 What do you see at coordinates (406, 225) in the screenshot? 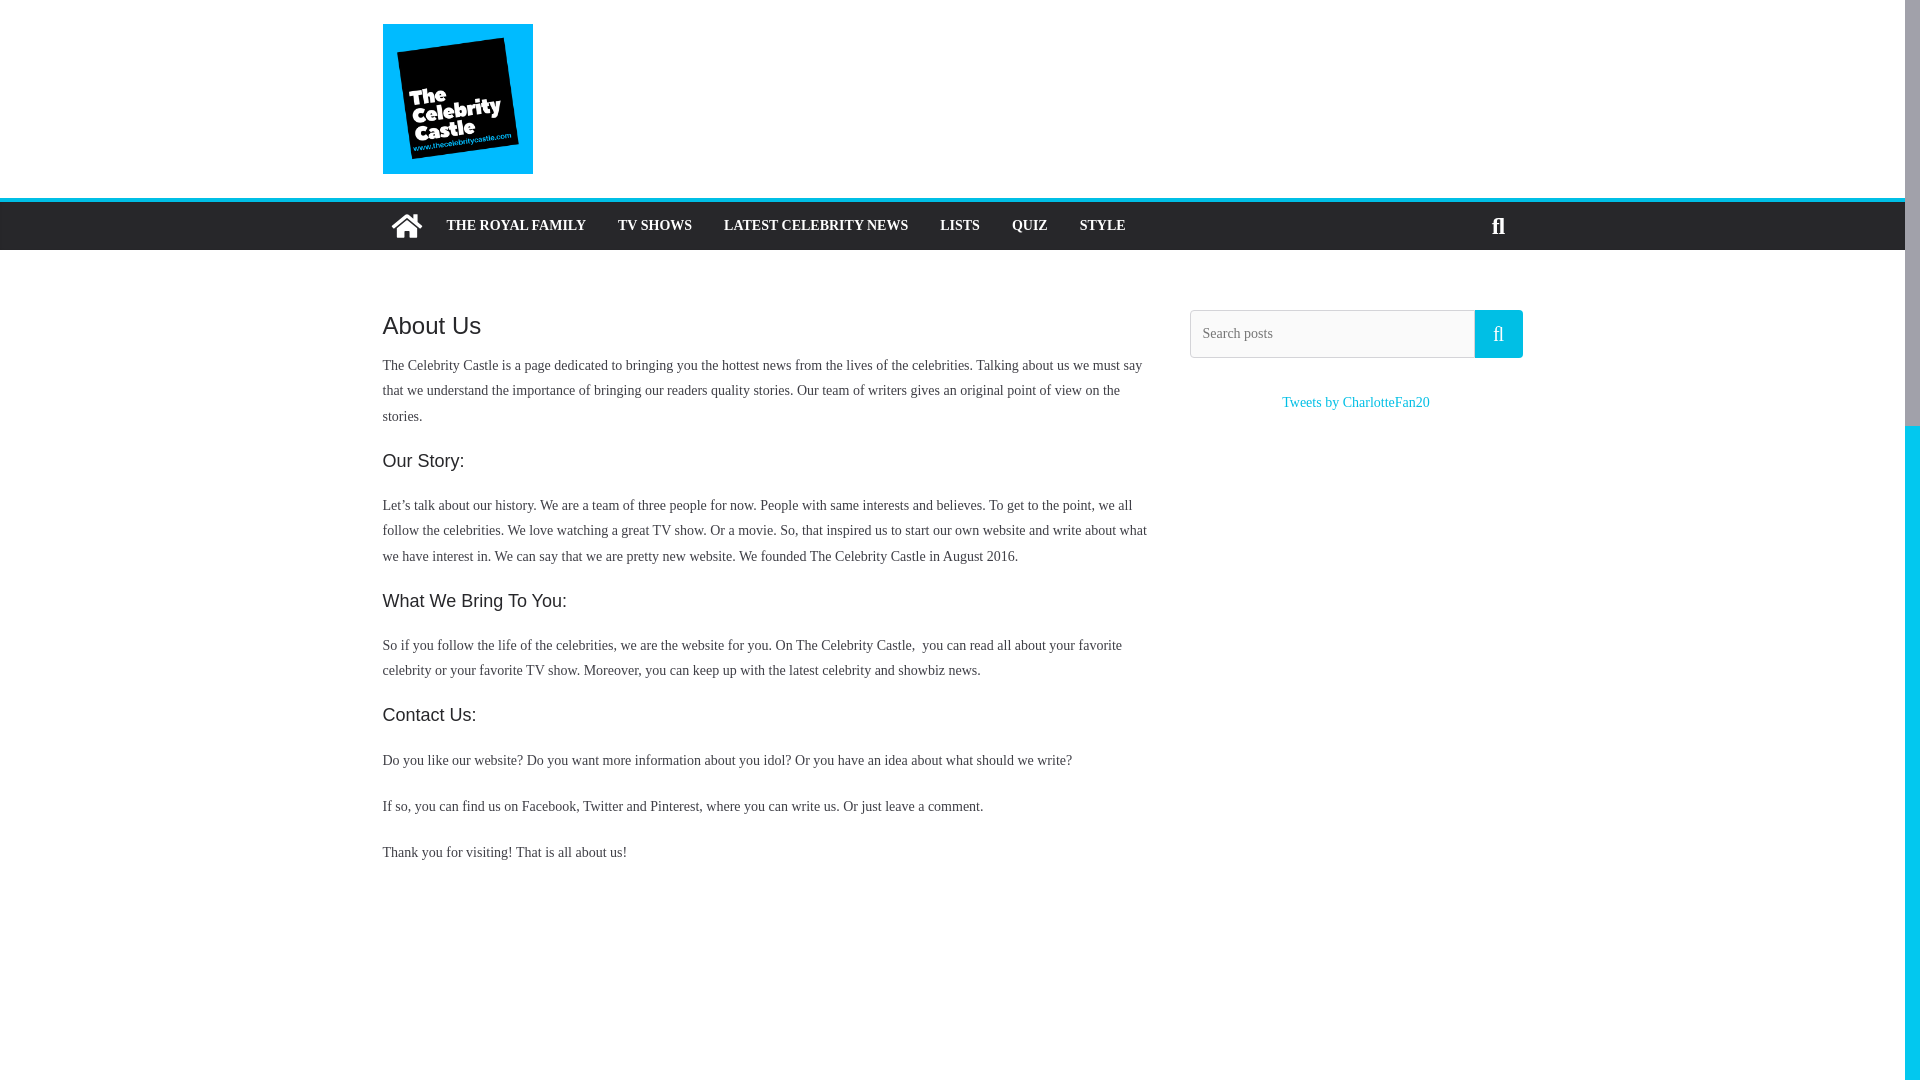
I see `The Celebrity Castle` at bounding box center [406, 225].